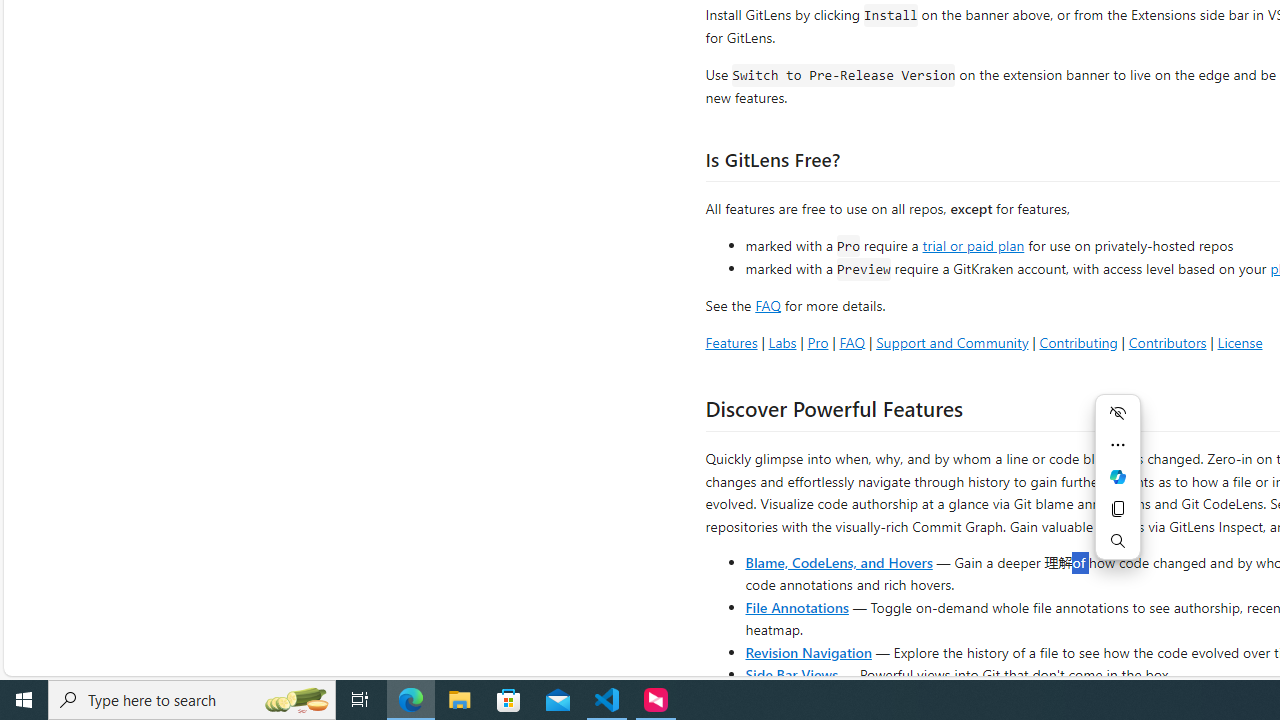 This screenshot has width=1280, height=720. Describe the element at coordinates (1240, 342) in the screenshot. I see `License` at that location.